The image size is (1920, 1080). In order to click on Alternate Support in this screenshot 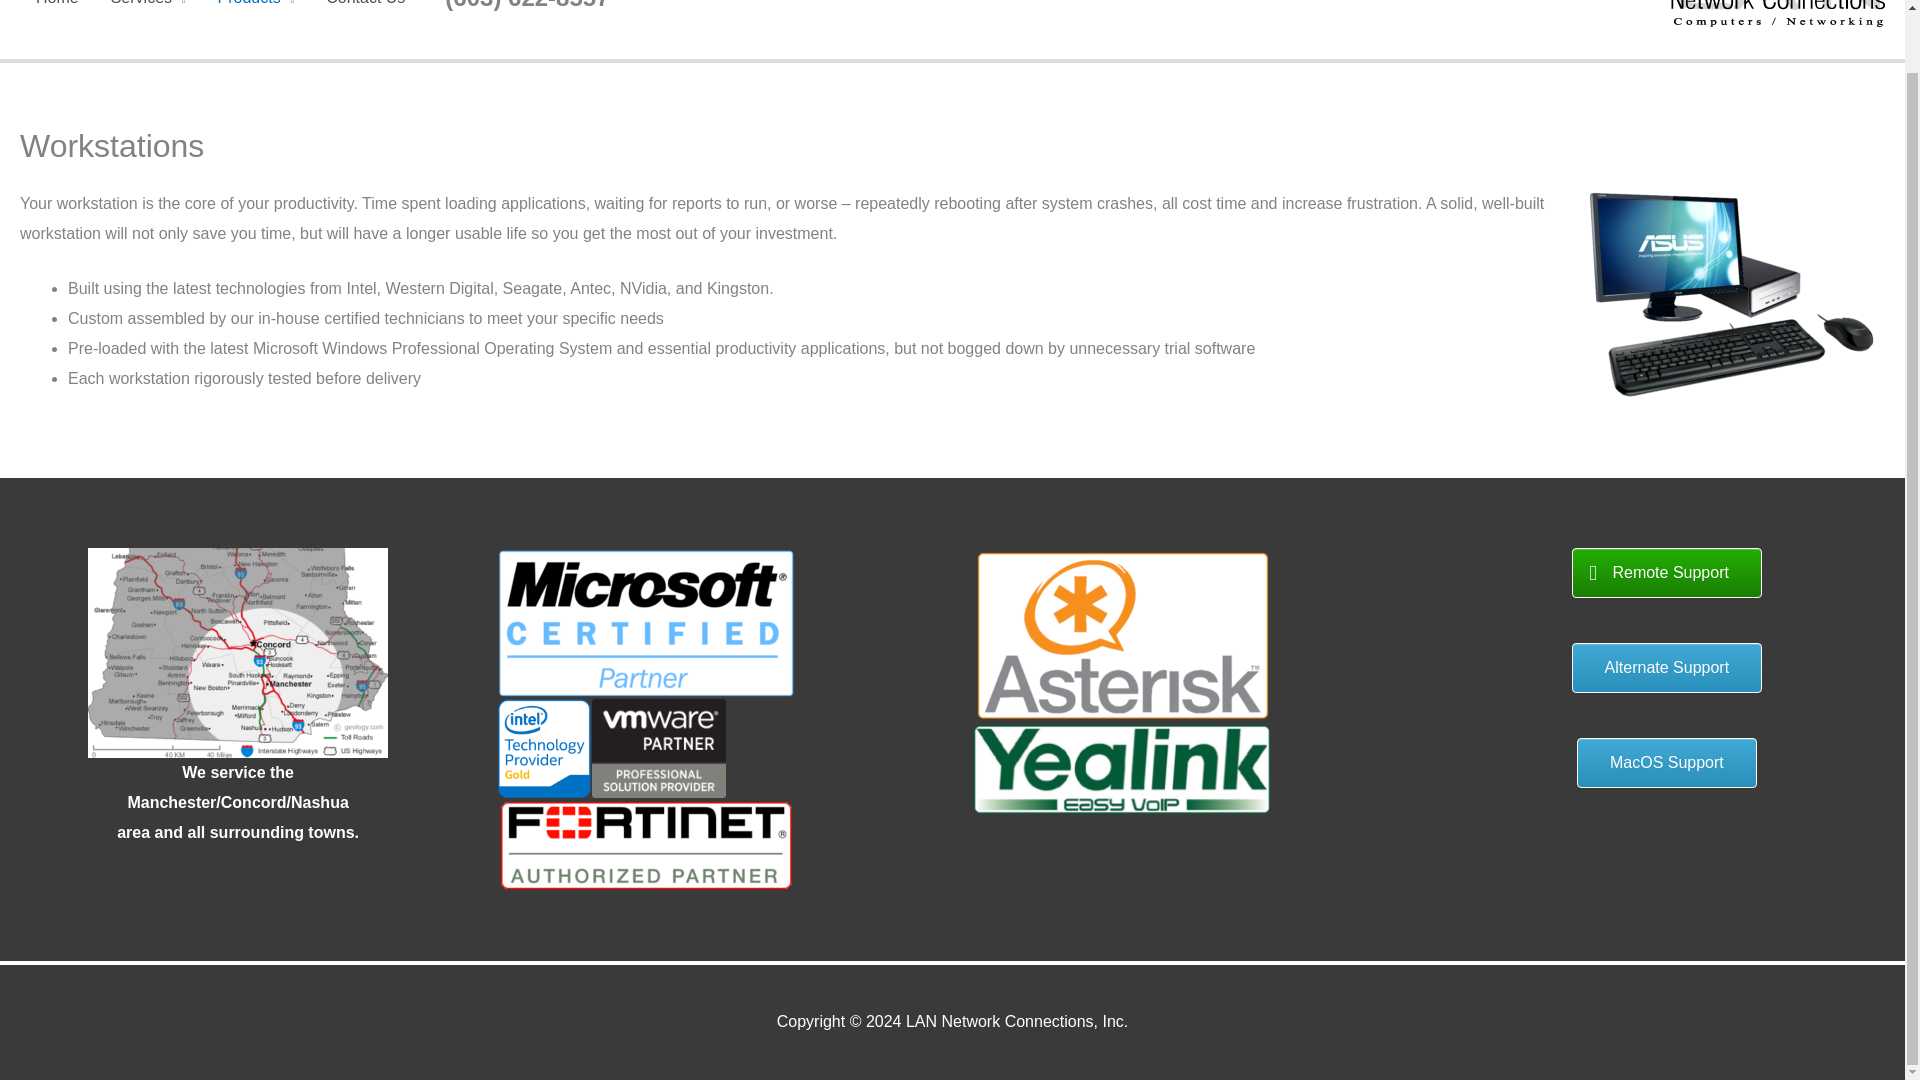, I will do `click(1667, 668)`.